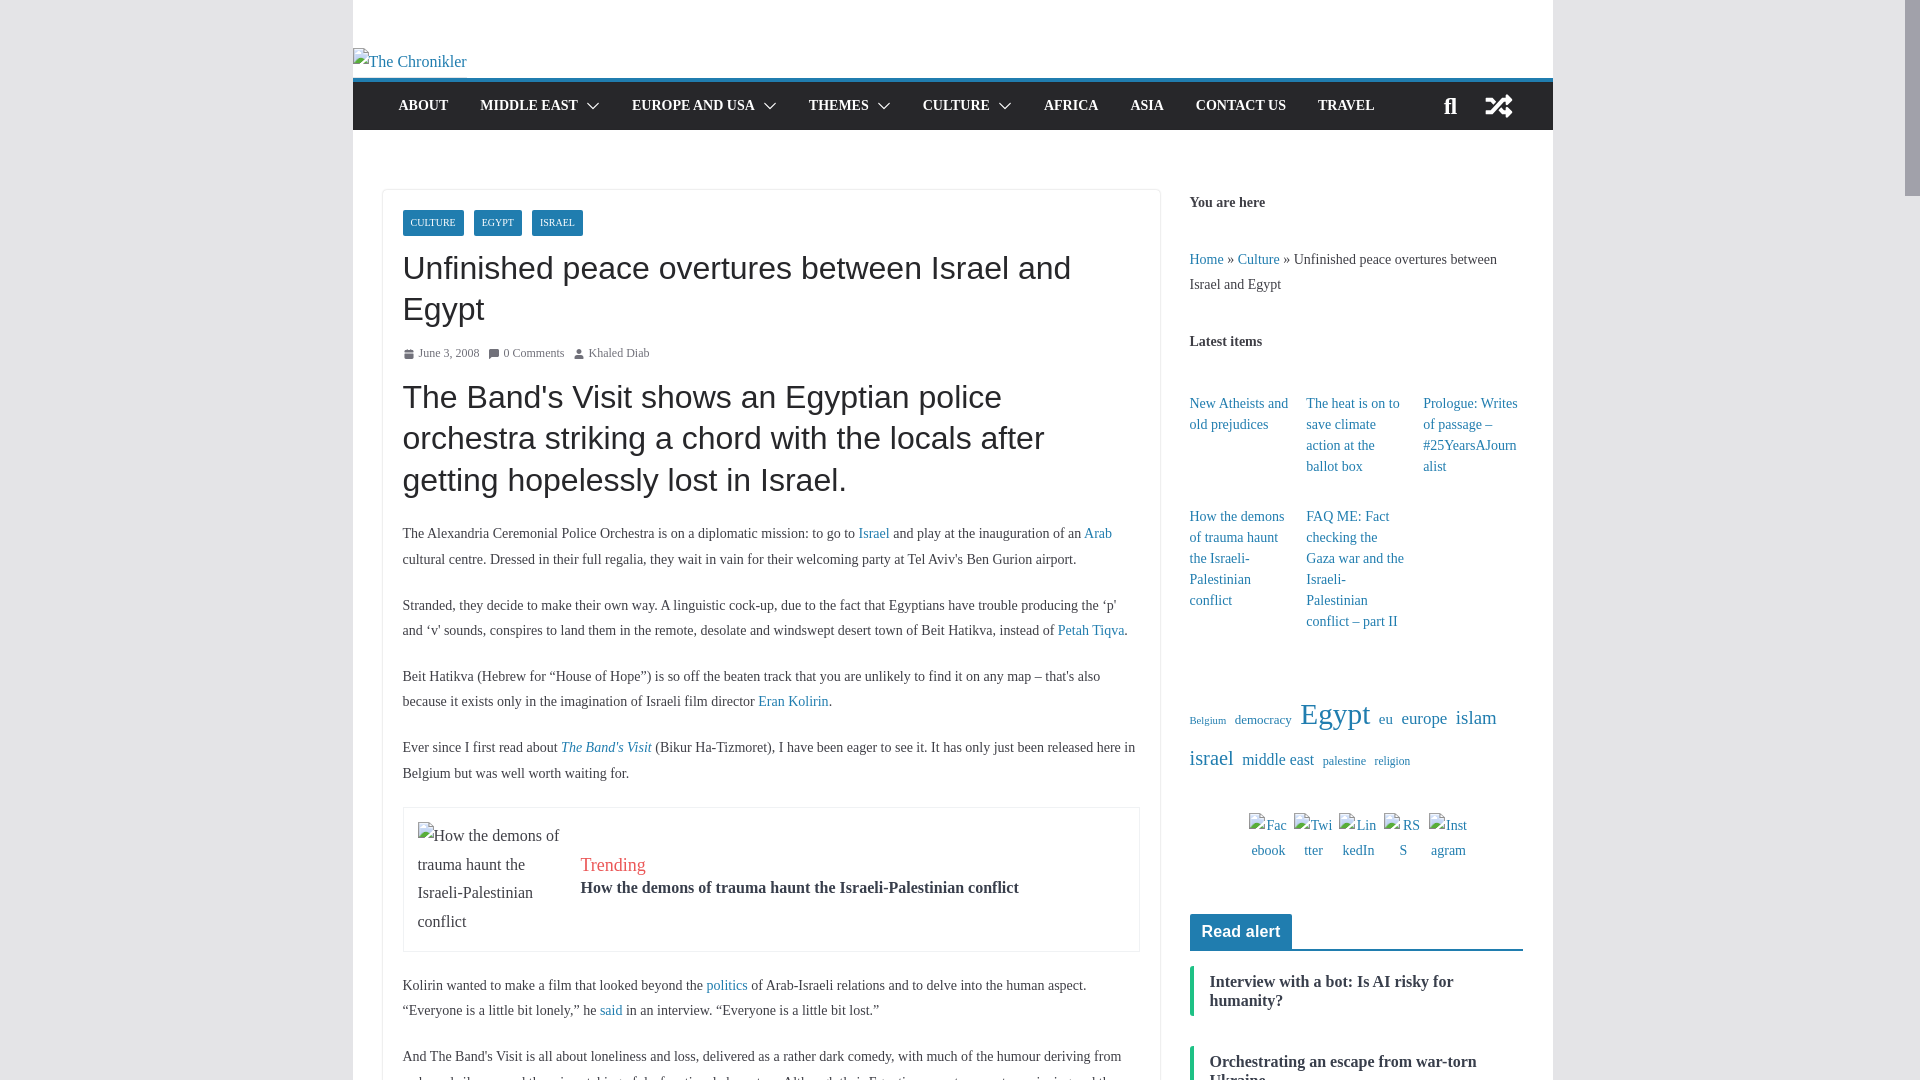 Image resolution: width=1920 pixels, height=1080 pixels. What do you see at coordinates (727, 985) in the screenshot?
I see `Posts tagged with politics` at bounding box center [727, 985].